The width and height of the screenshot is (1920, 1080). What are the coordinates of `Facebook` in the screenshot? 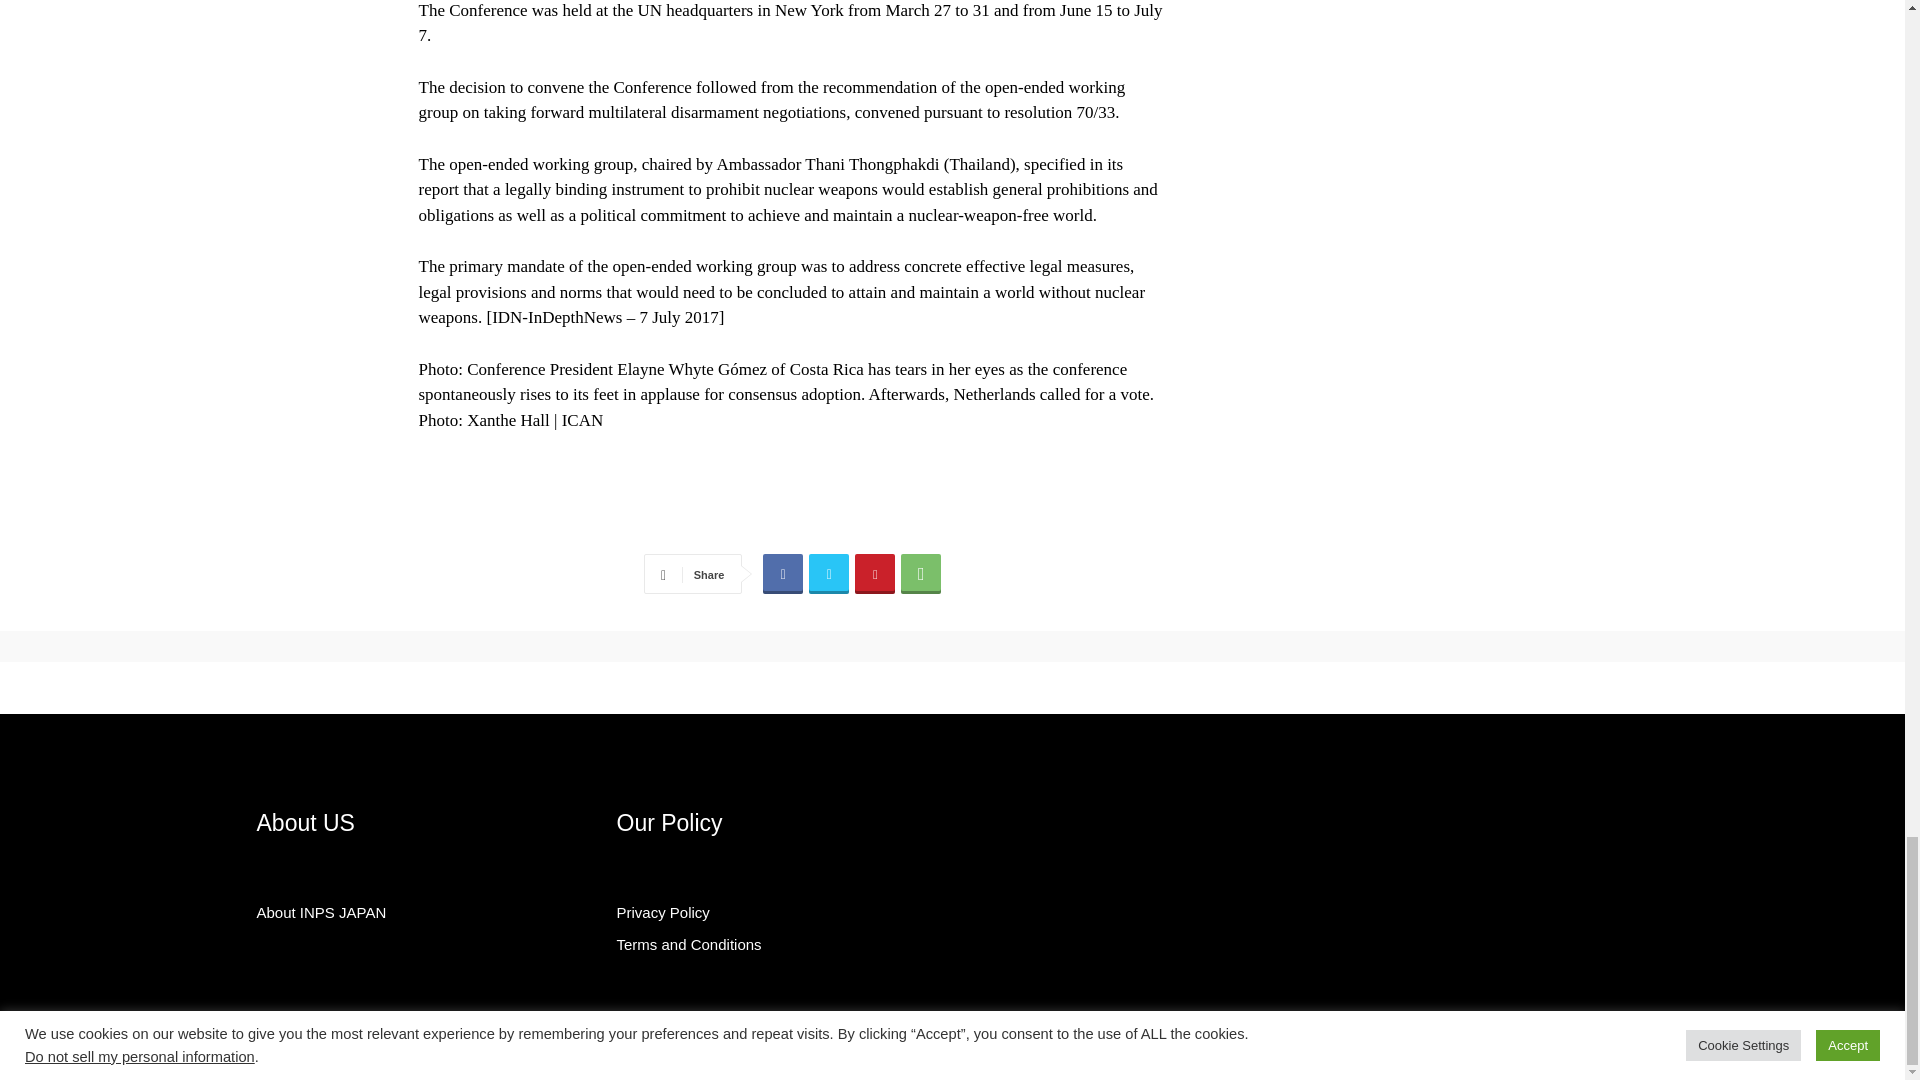 It's located at (782, 574).